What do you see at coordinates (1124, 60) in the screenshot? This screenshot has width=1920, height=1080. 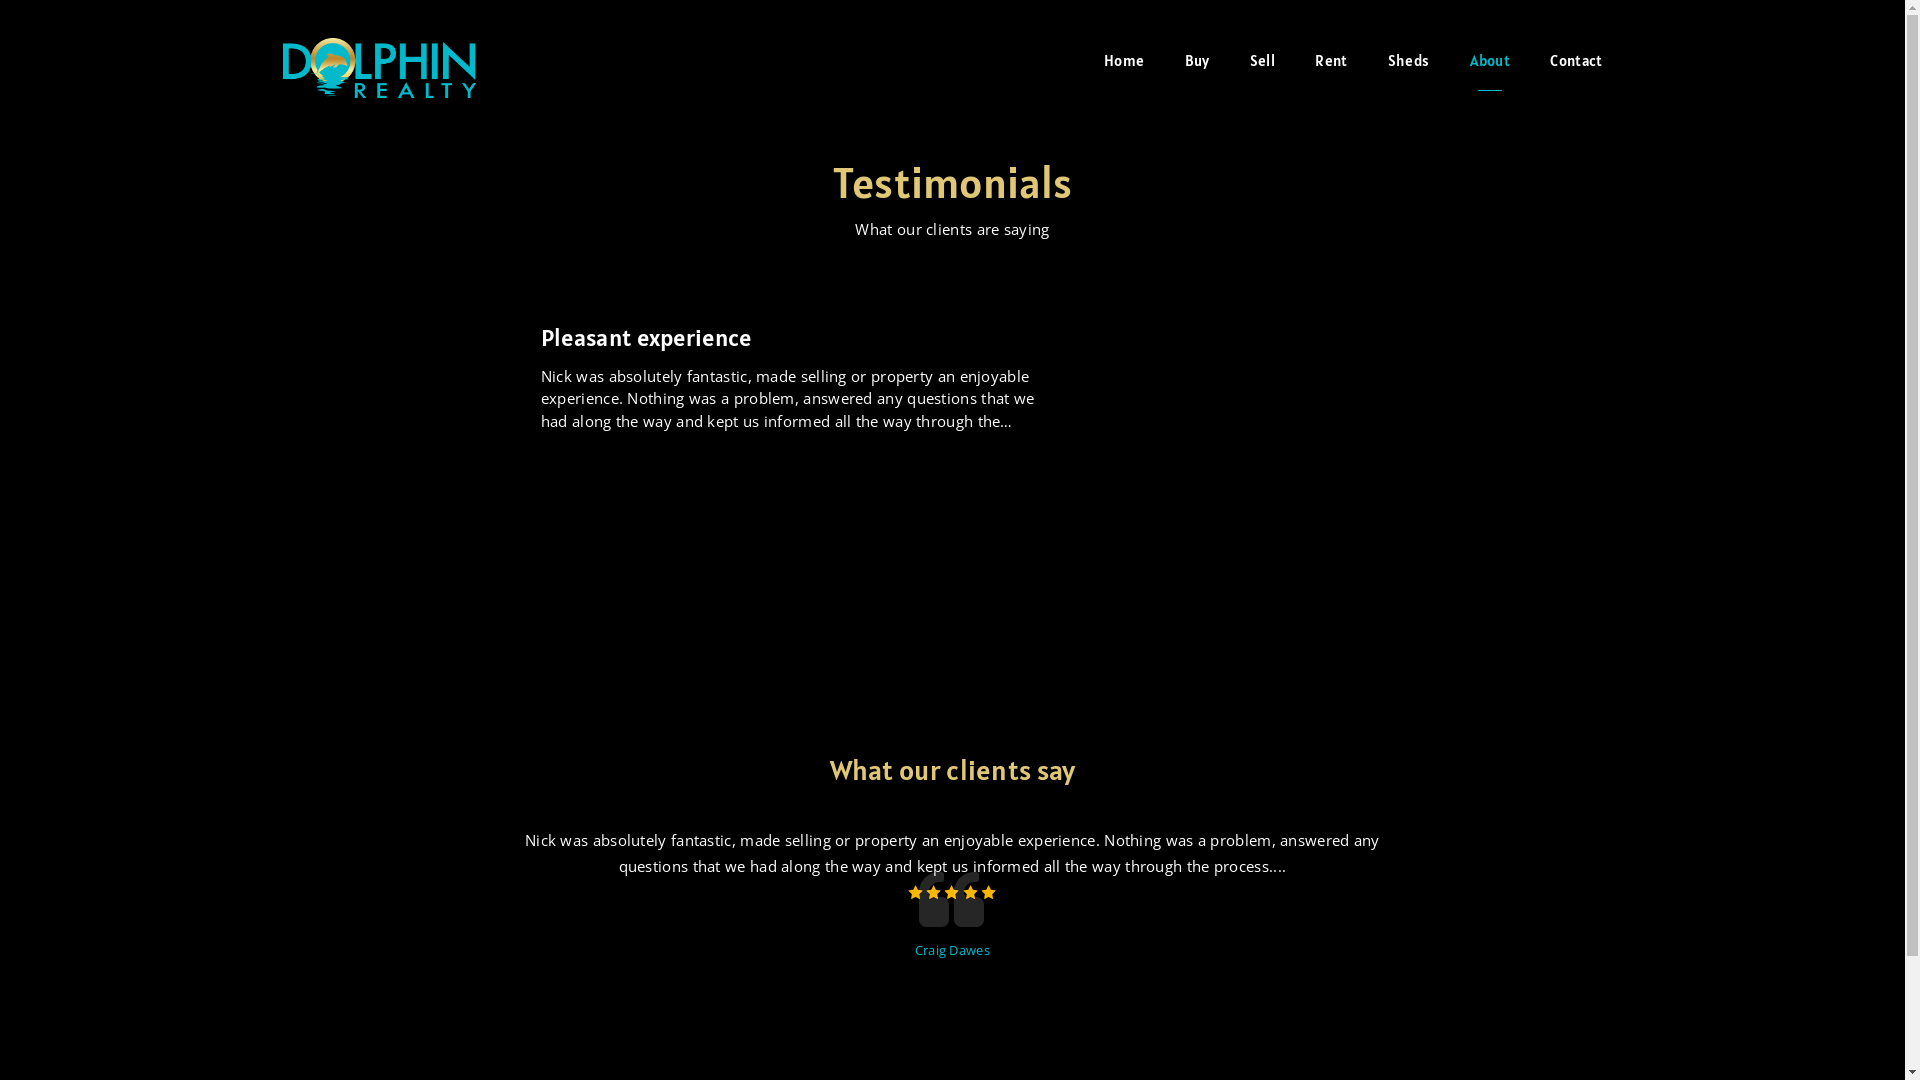 I see `Home` at bounding box center [1124, 60].